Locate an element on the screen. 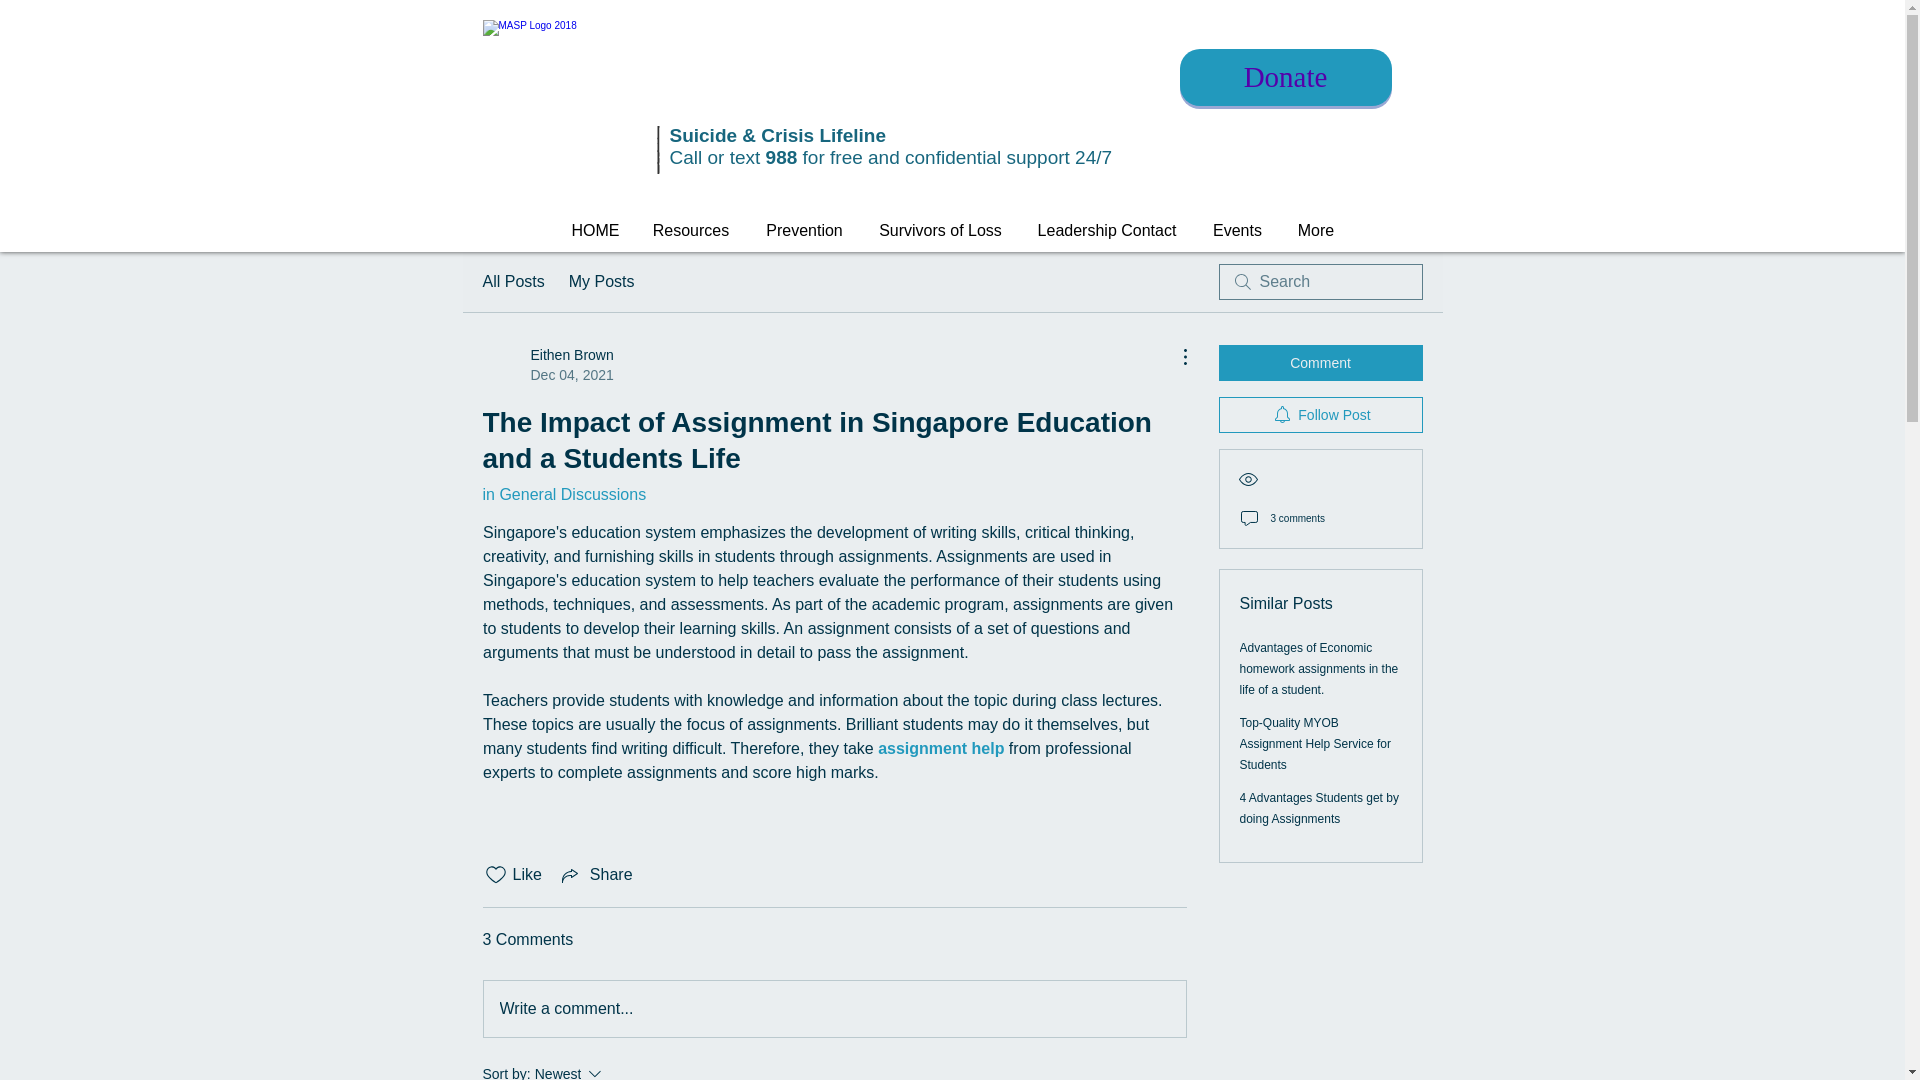 Image resolution: width=1920 pixels, height=1080 pixels. in General Discussions is located at coordinates (1106, 230).